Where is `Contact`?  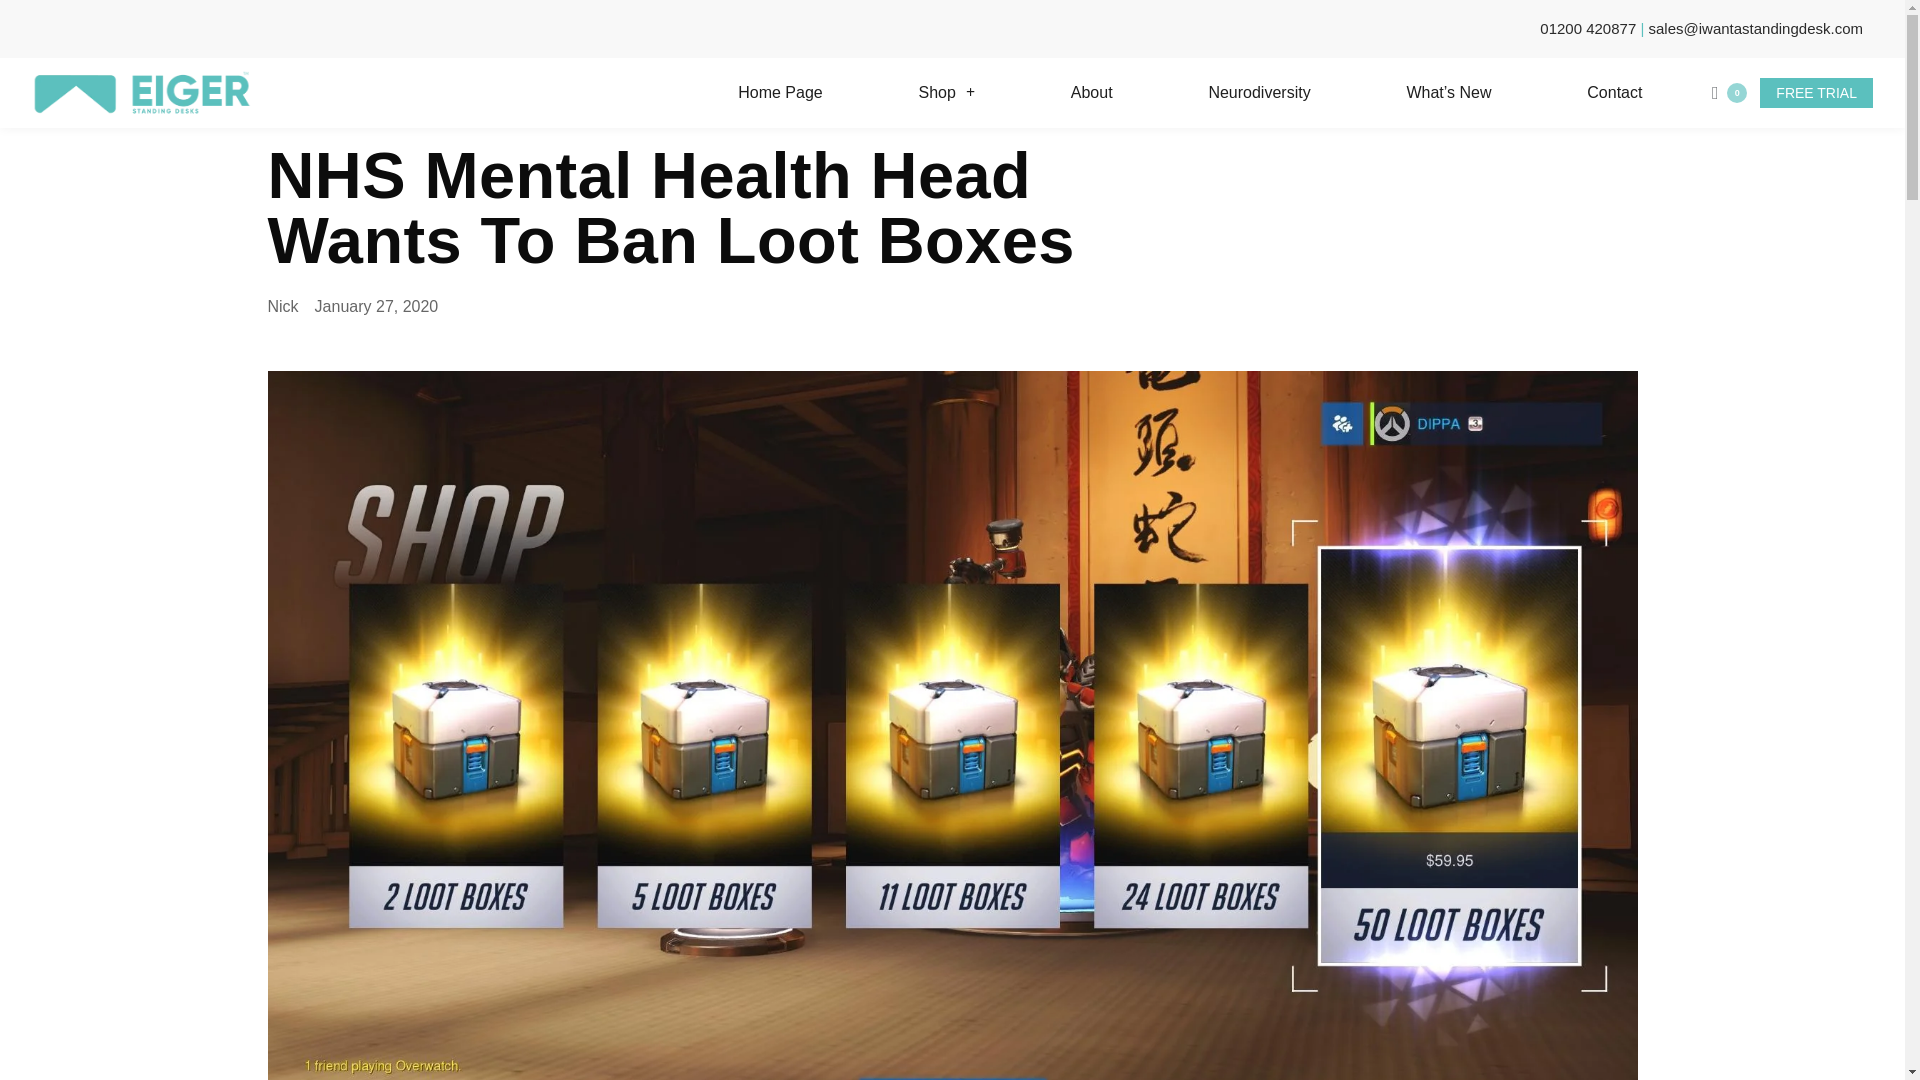 Contact is located at coordinates (1614, 92).